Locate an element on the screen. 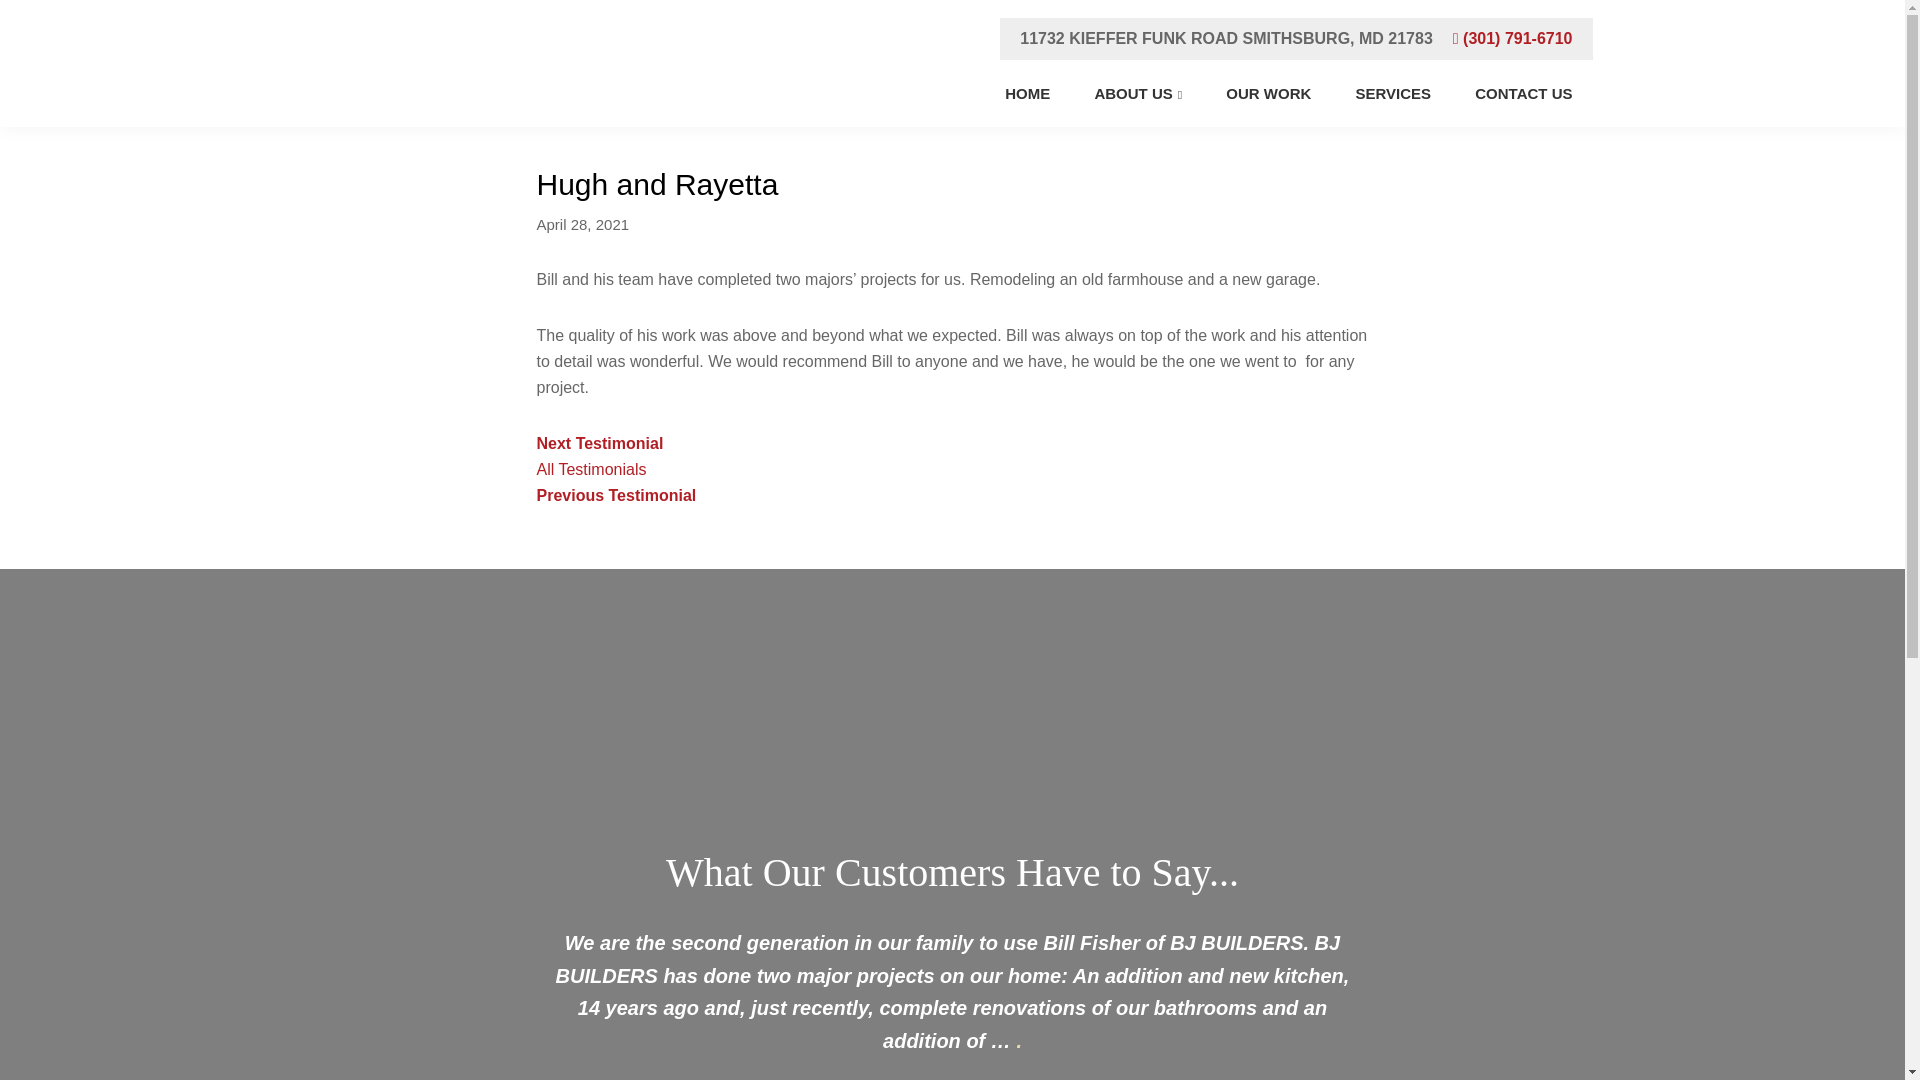 The height and width of the screenshot is (1080, 1920). OUR WORK is located at coordinates (1268, 94).